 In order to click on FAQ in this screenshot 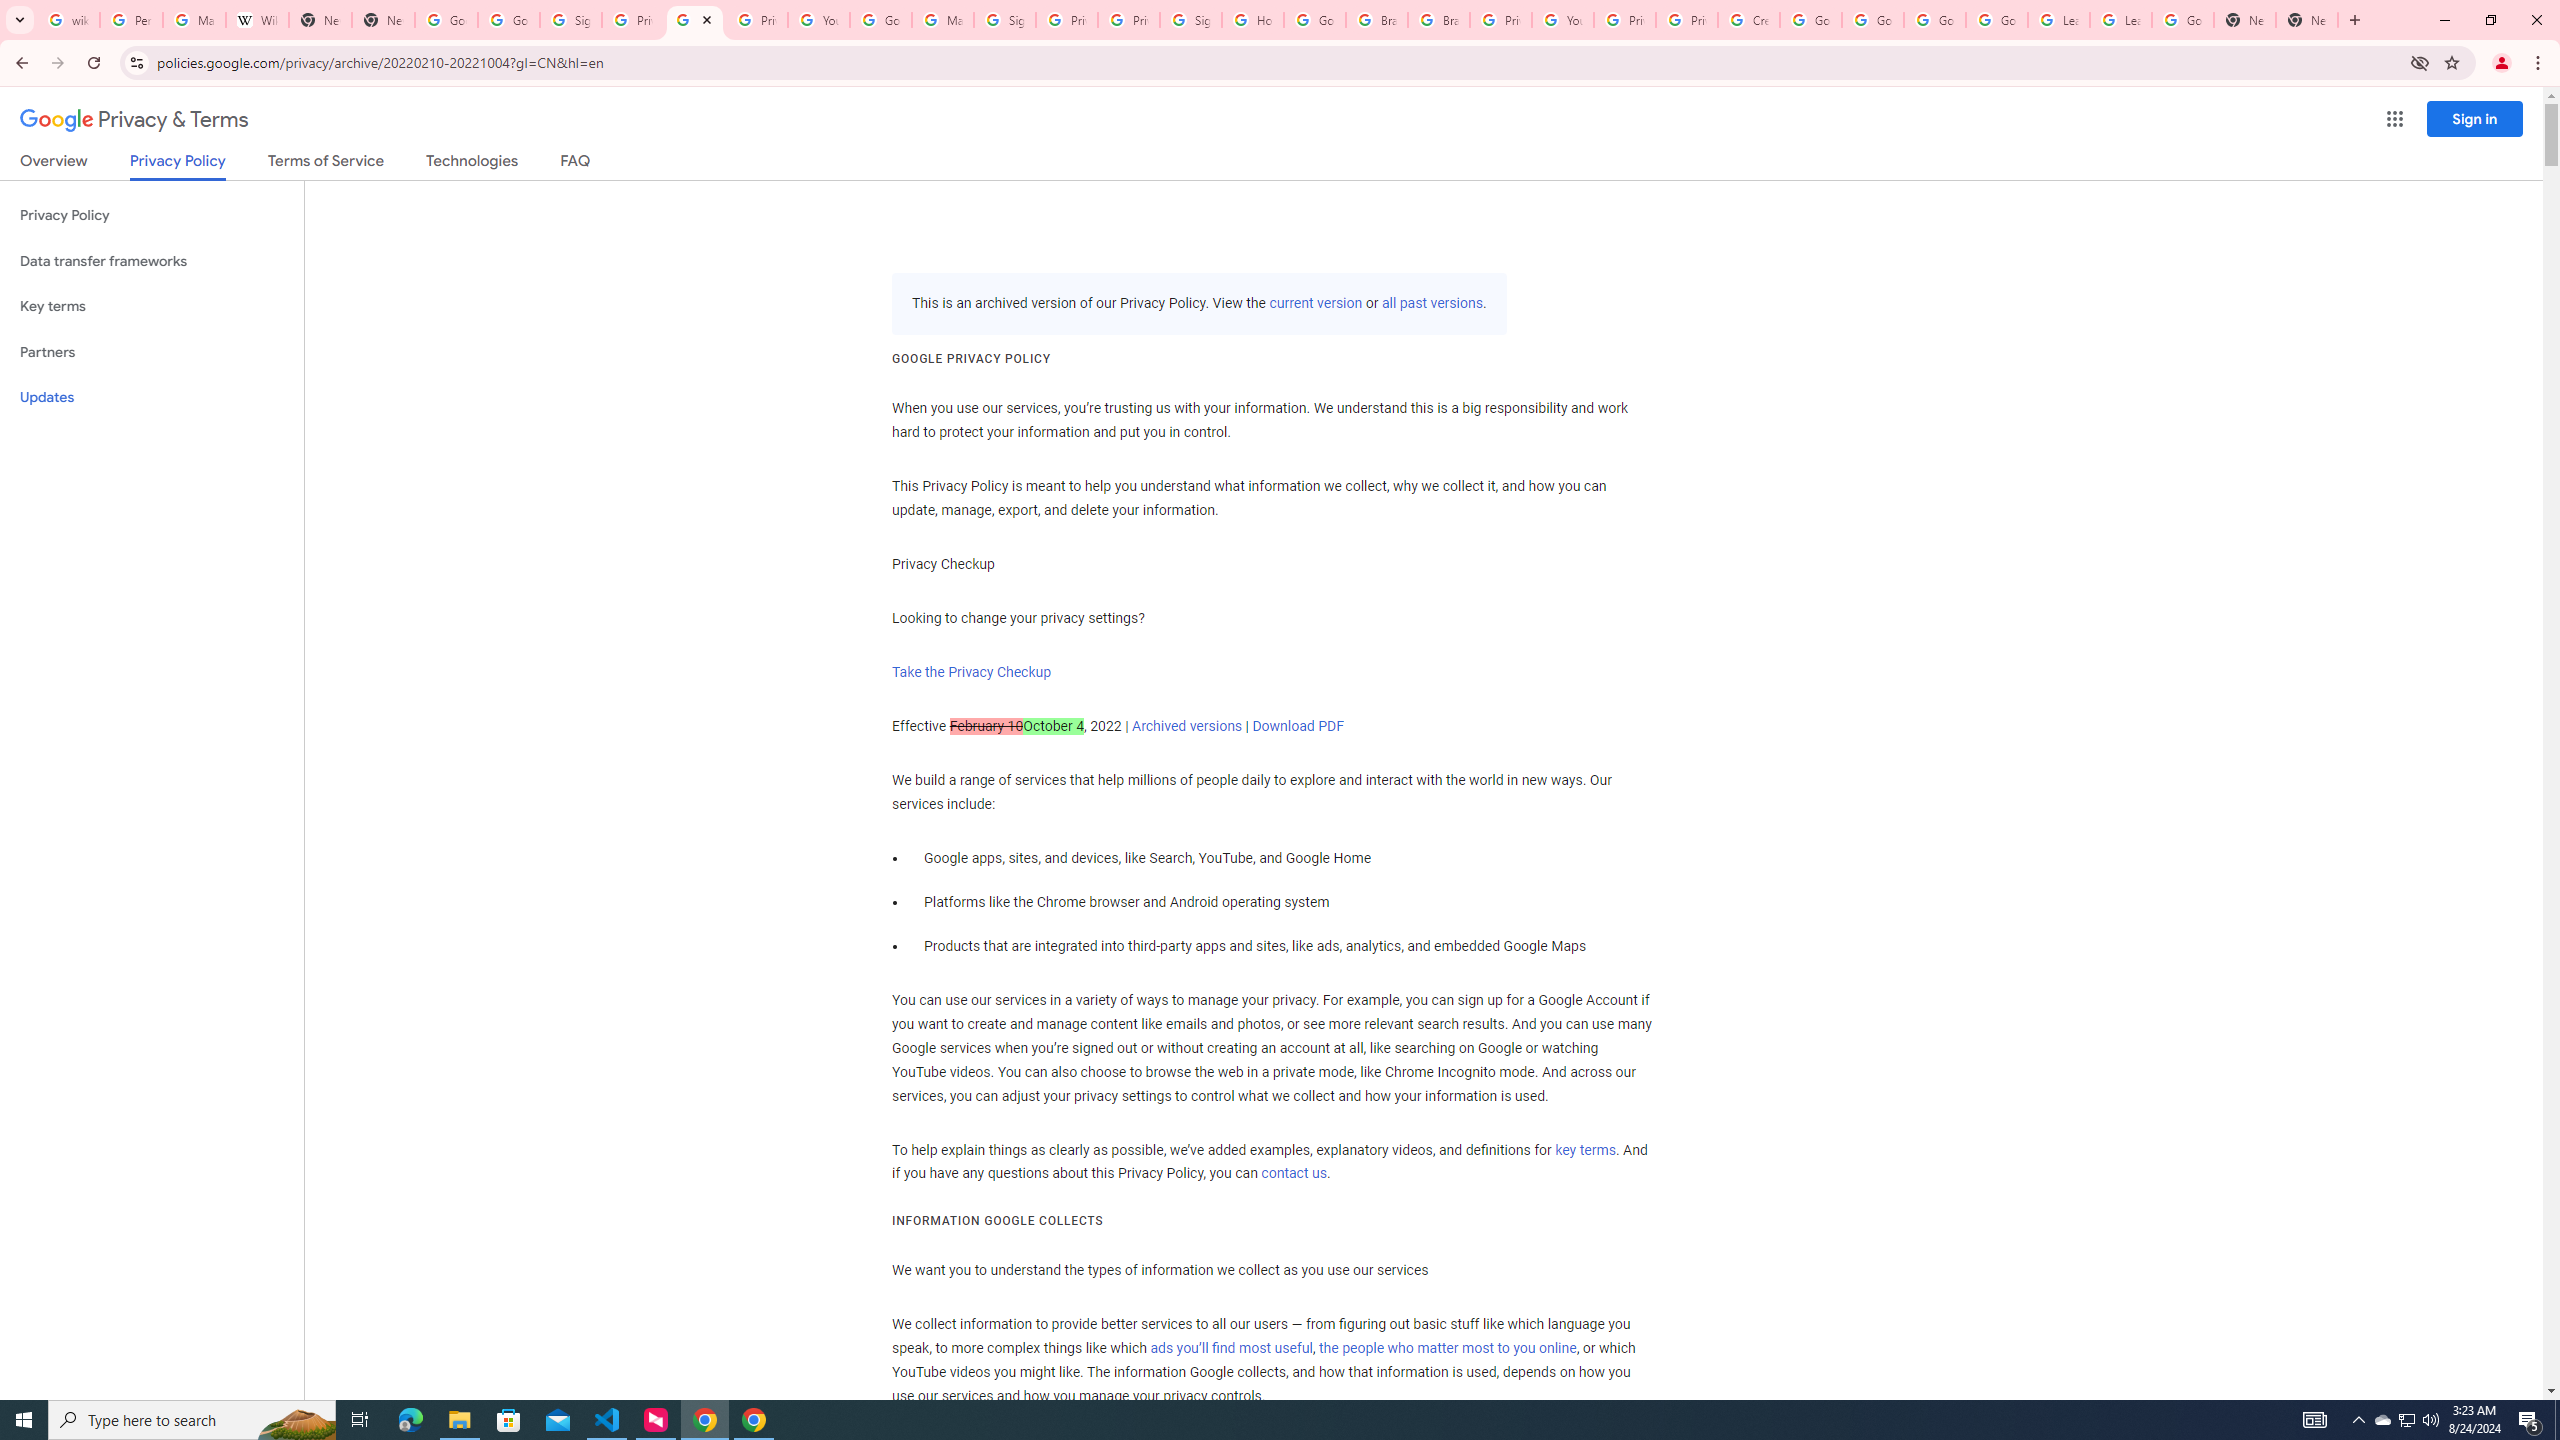, I will do `click(576, 164)`.